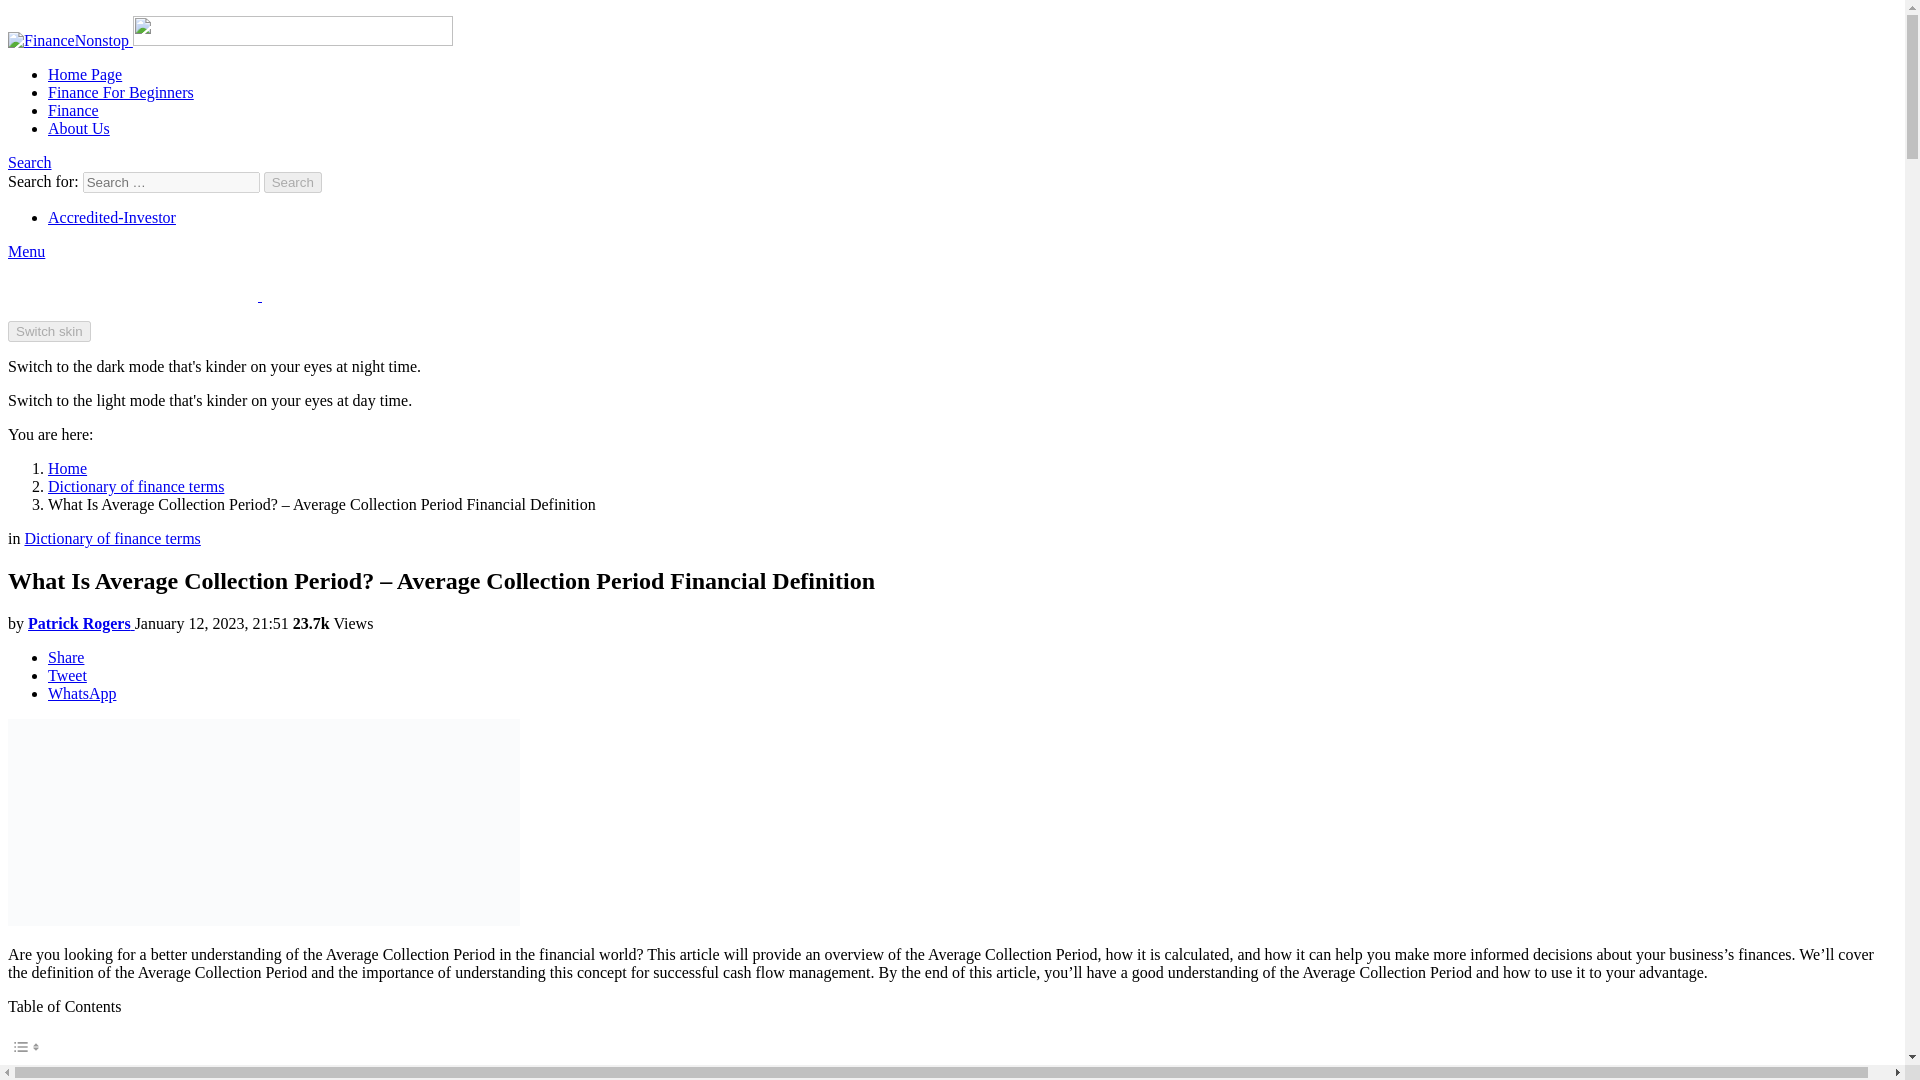 Image resolution: width=1920 pixels, height=1080 pixels. I want to click on Dictionary of finance terms, so click(136, 486).